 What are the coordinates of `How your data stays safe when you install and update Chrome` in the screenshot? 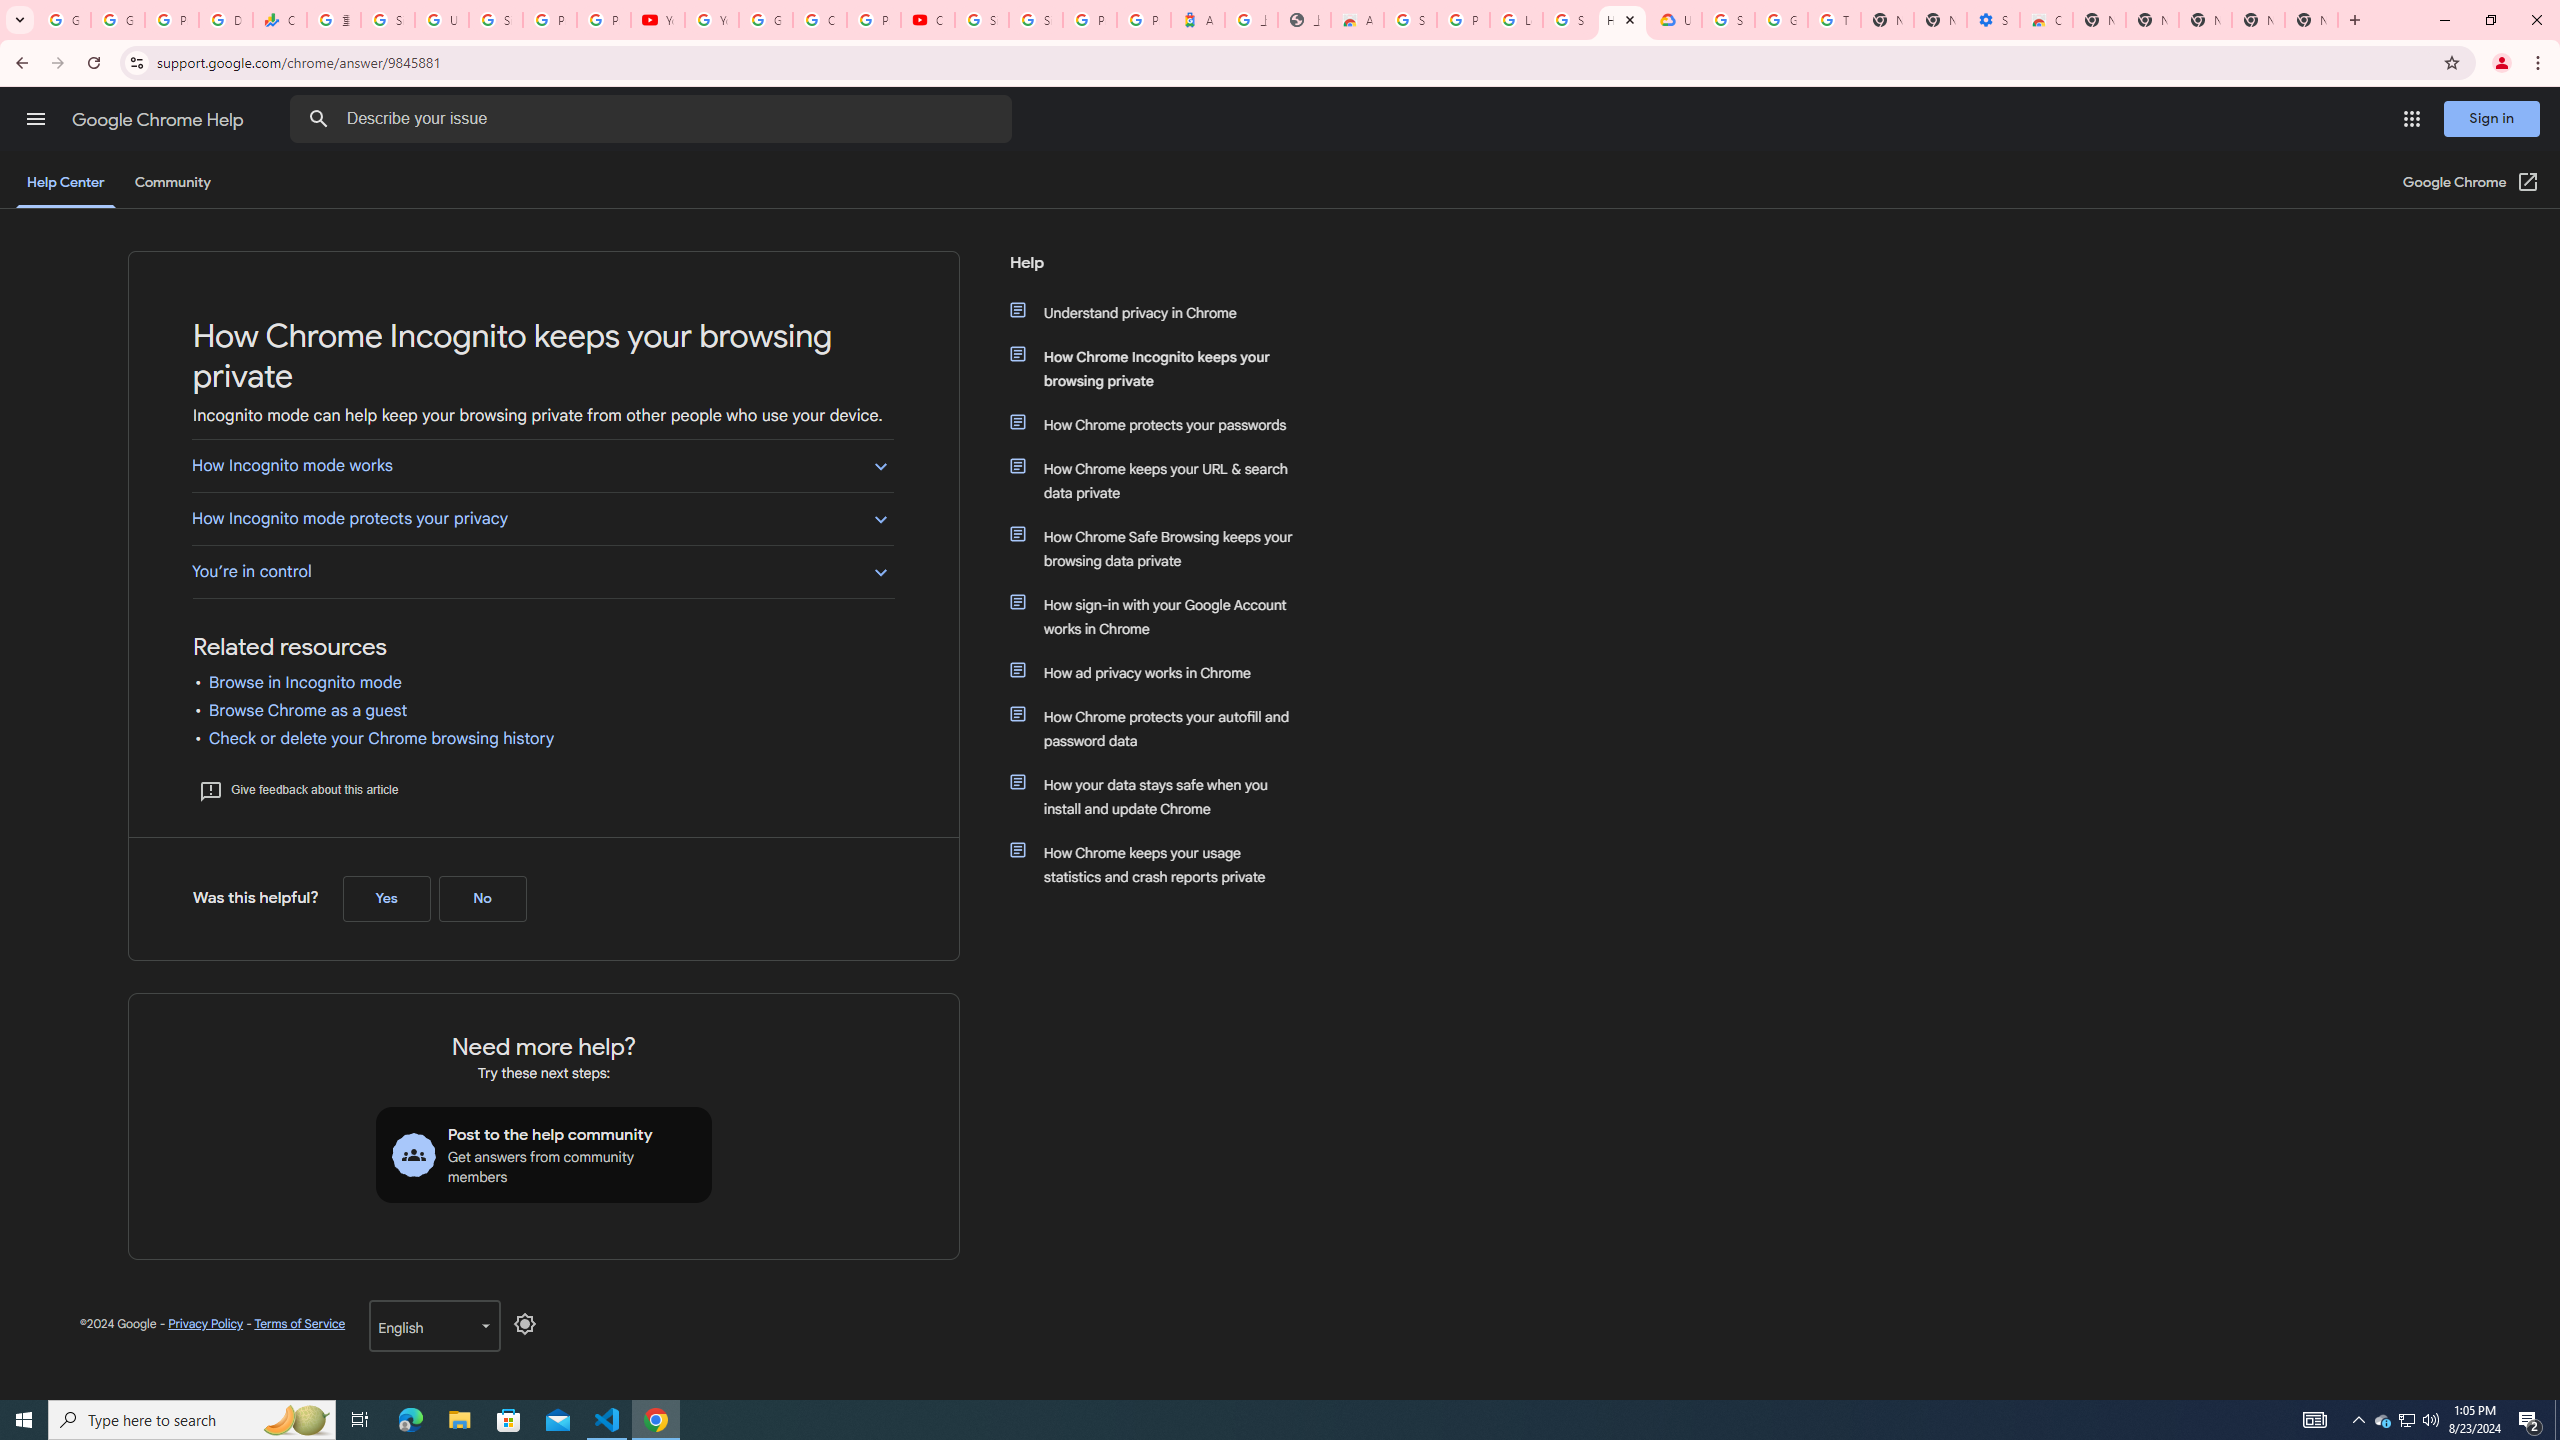 It's located at (1163, 796).